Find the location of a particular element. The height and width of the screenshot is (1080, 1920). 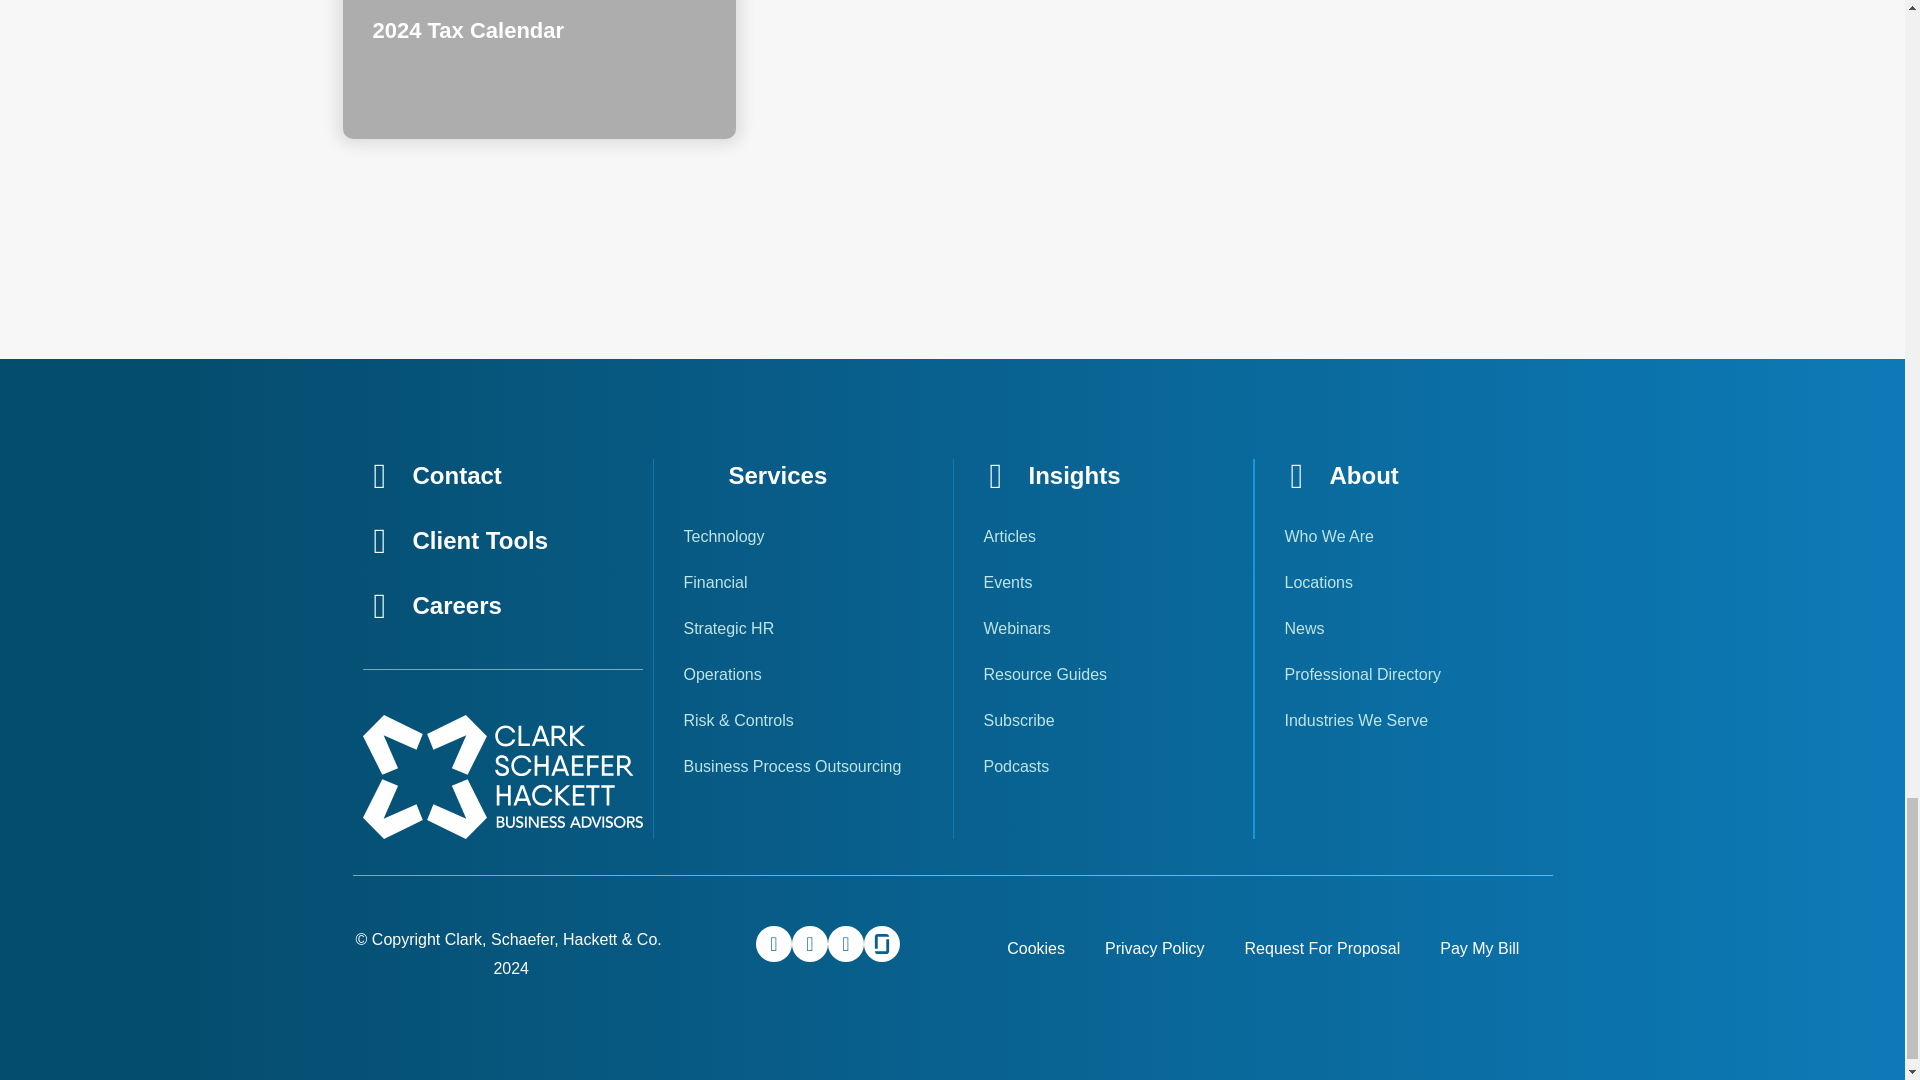

Careers is located at coordinates (456, 604).